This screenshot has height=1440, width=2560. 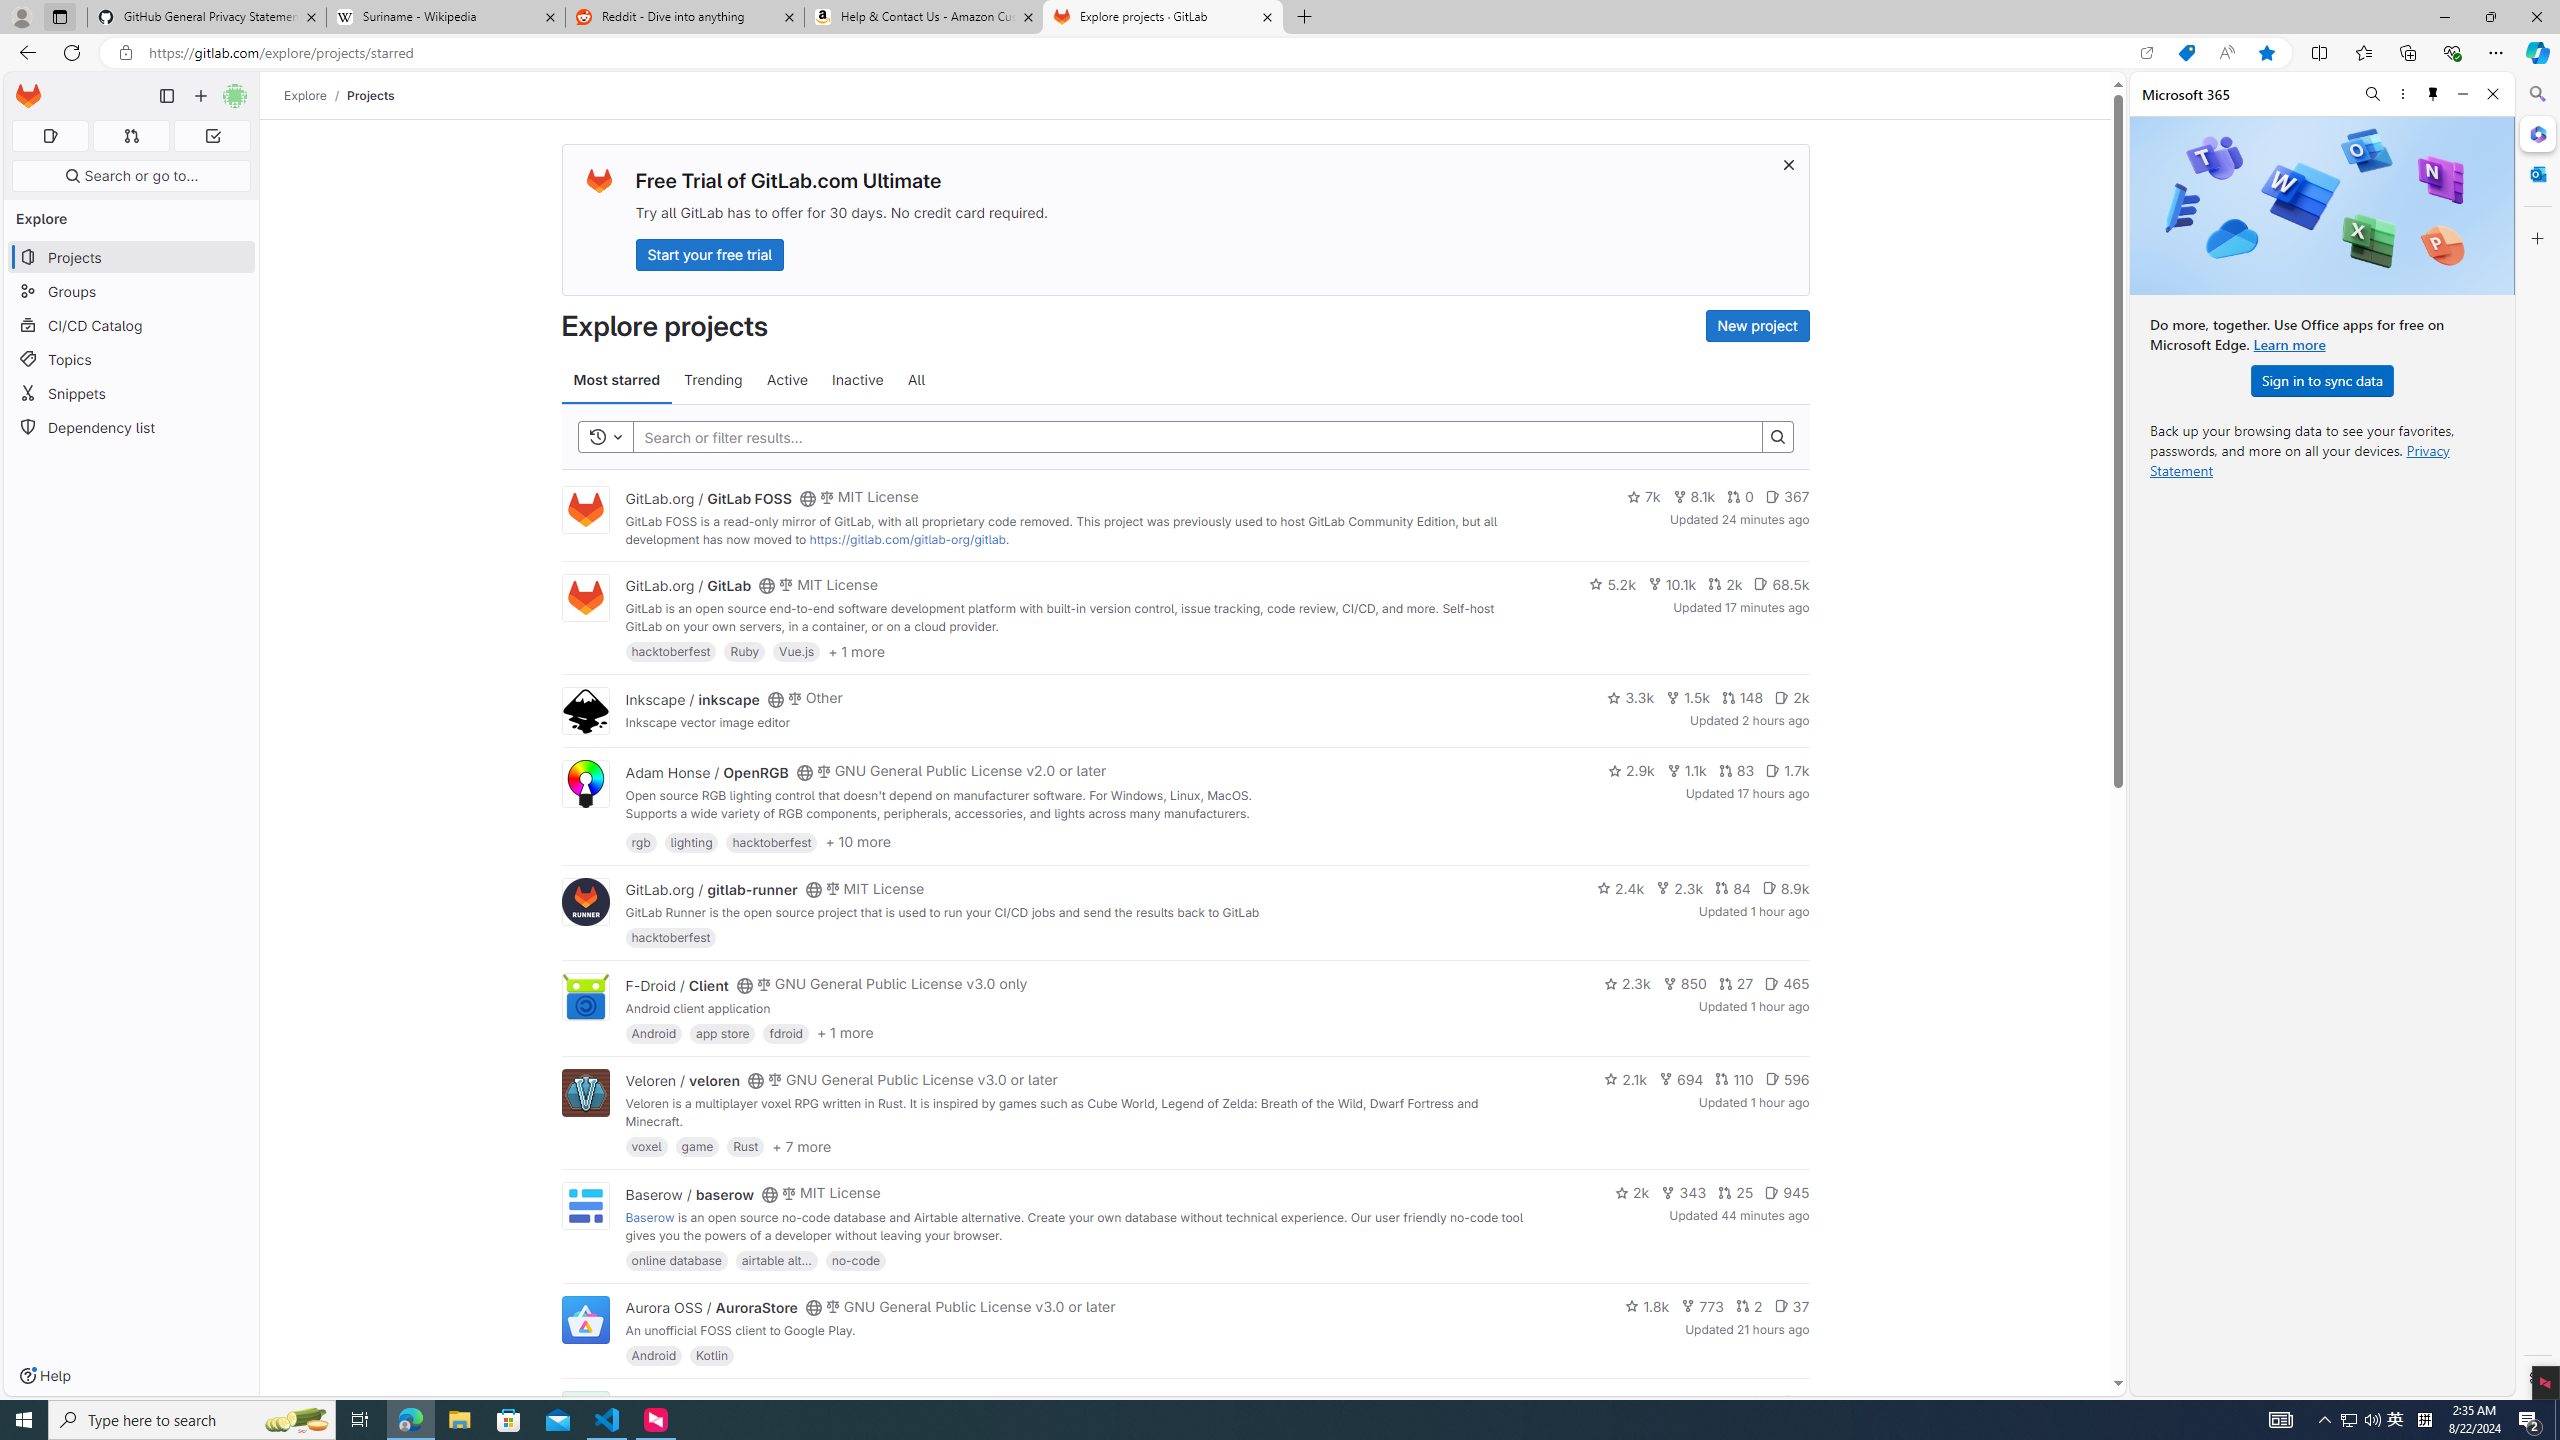 What do you see at coordinates (207, 17) in the screenshot?
I see `GitHub General Privacy Statement - GitHub Docs` at bounding box center [207, 17].